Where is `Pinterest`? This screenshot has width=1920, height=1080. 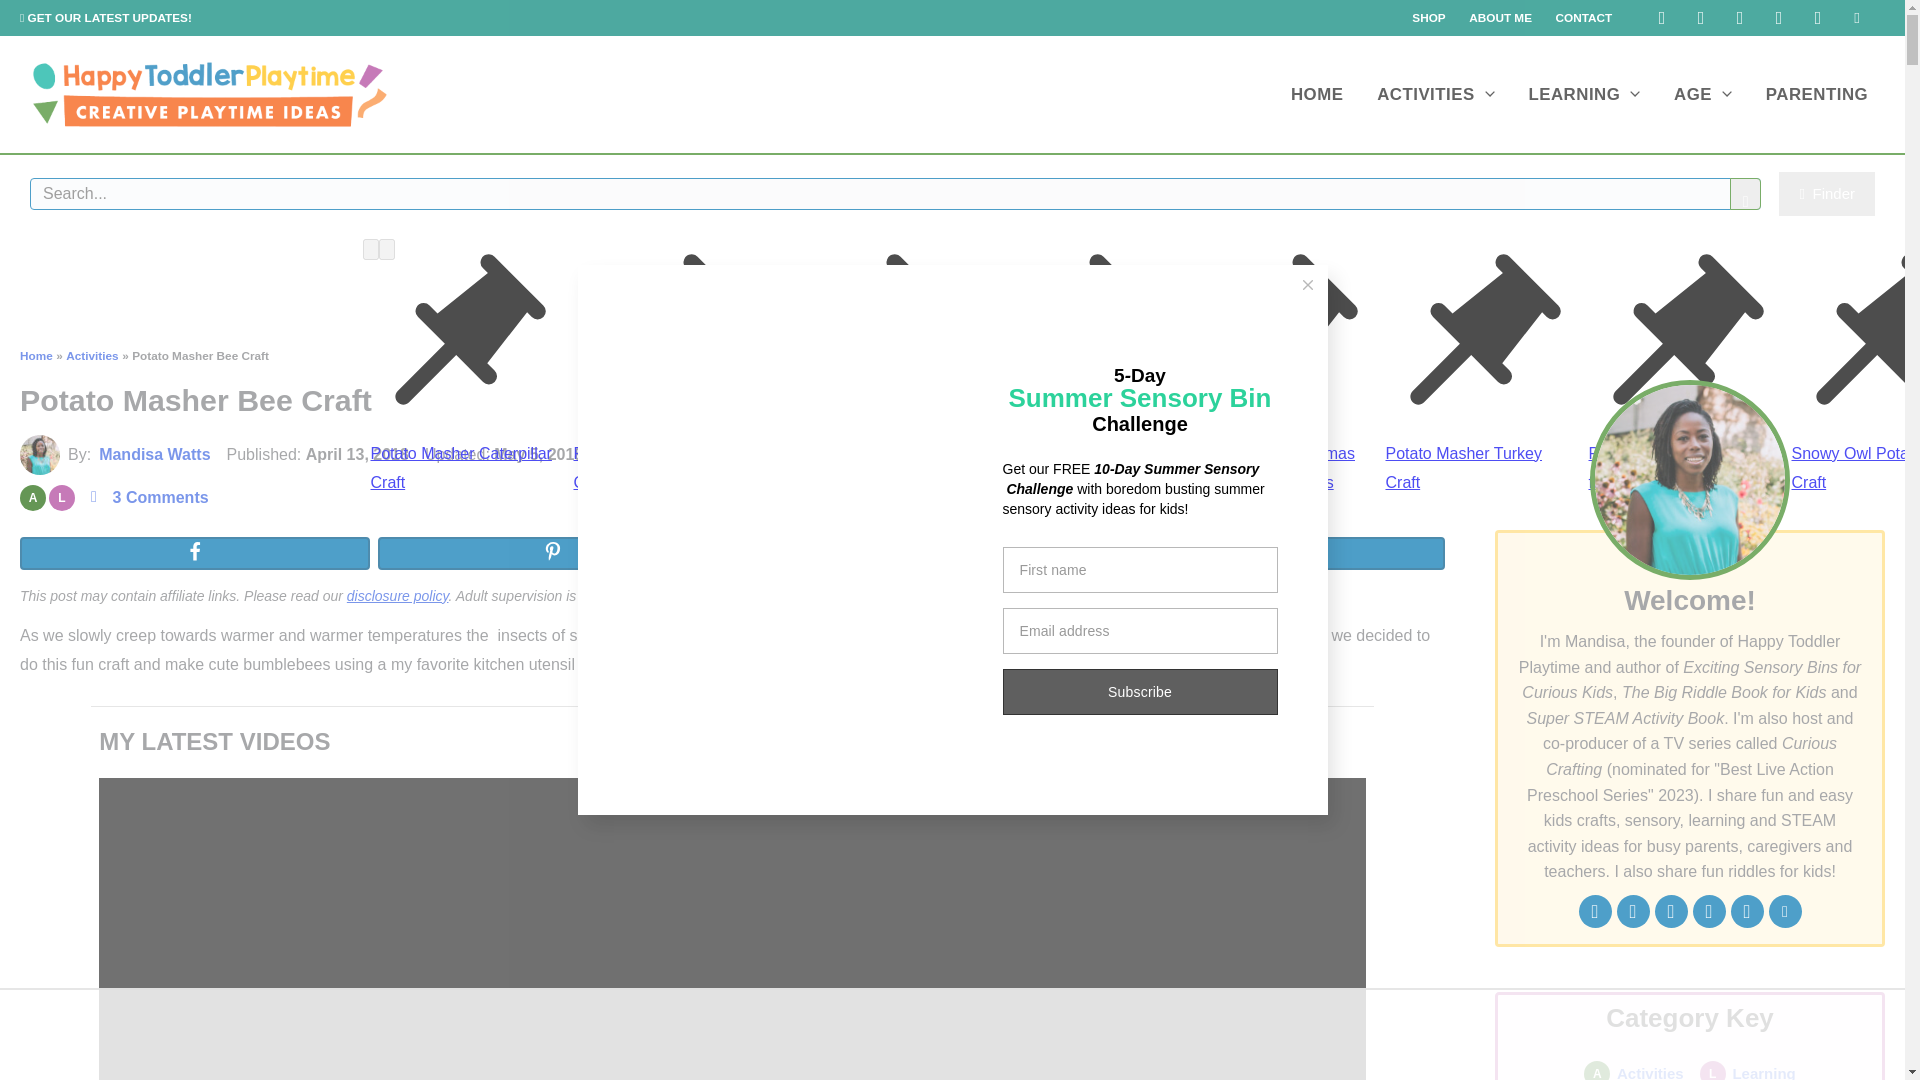
Pinterest is located at coordinates (1740, 18).